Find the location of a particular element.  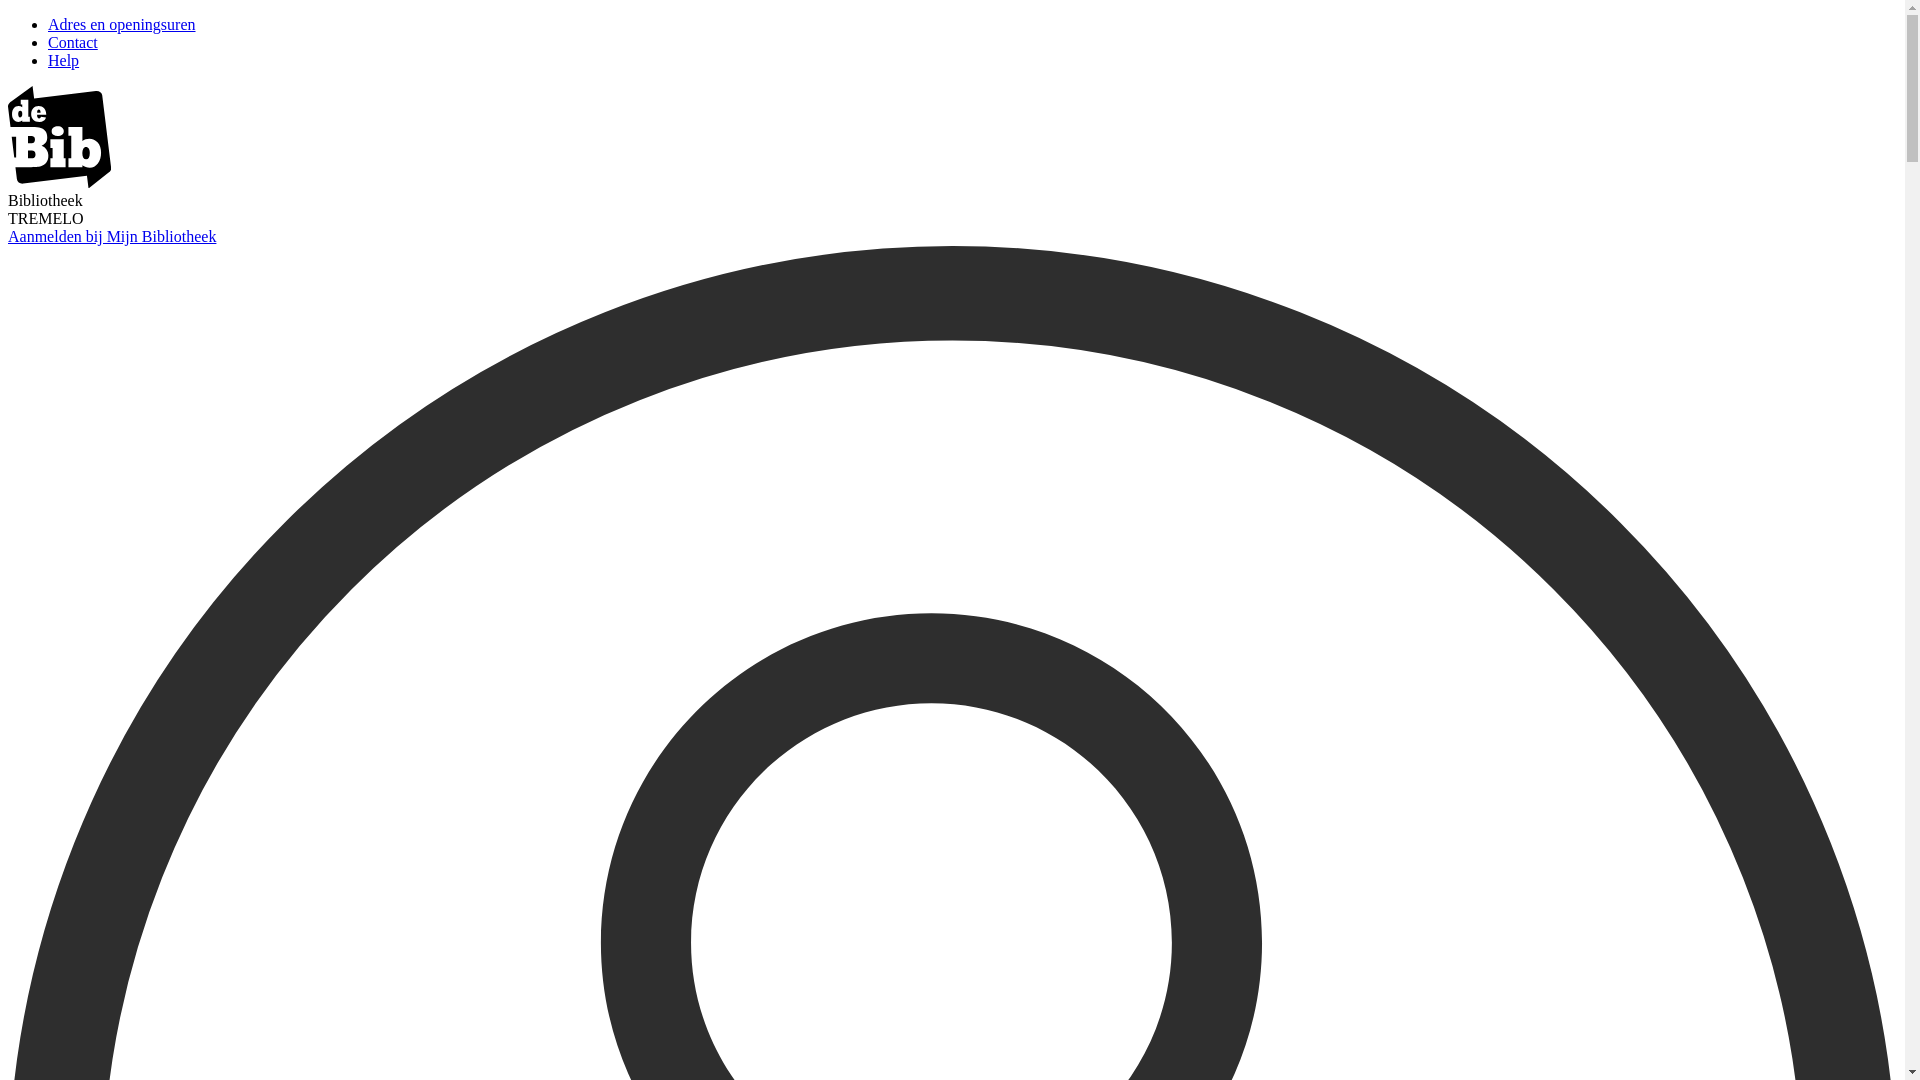

image/svg+xml is located at coordinates (60, 182).